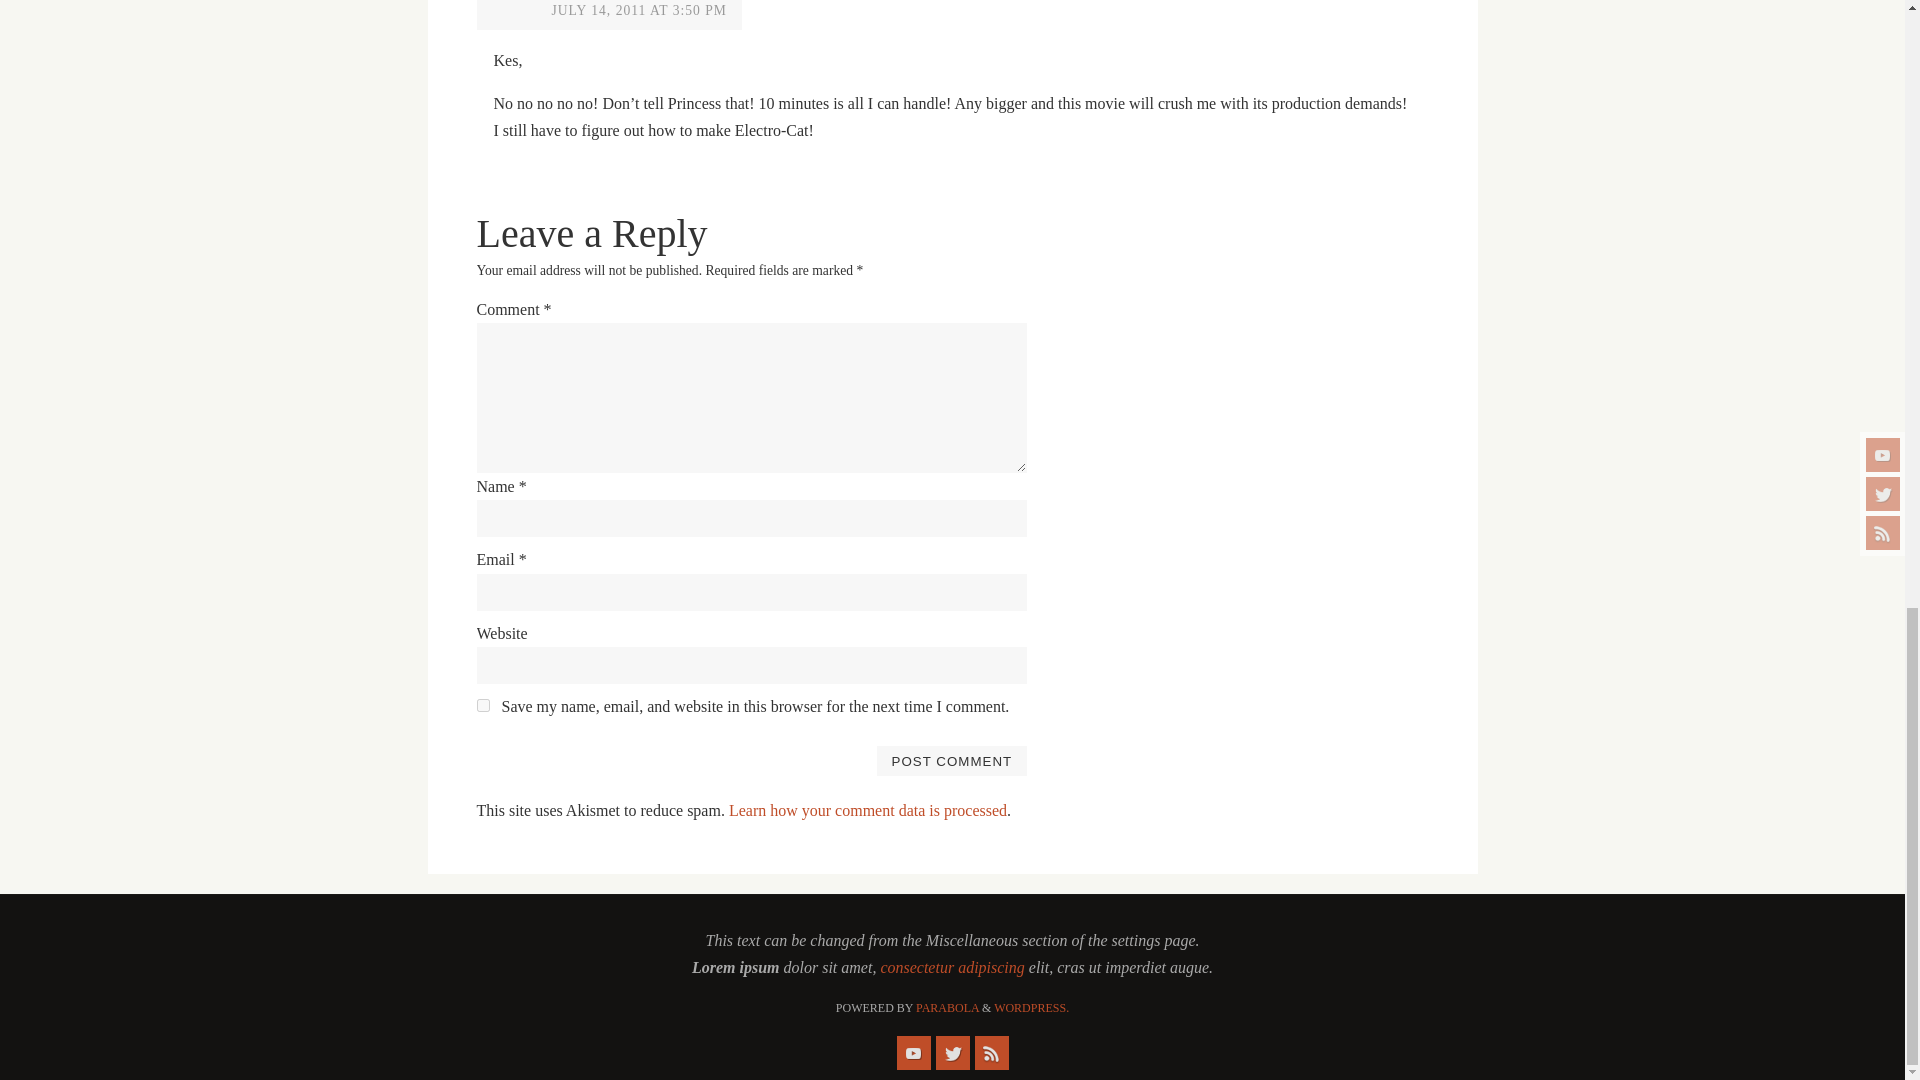 This screenshot has width=1920, height=1080. What do you see at coordinates (640, 10) in the screenshot?
I see `JULY 14, 2011 AT 3:50 PM` at bounding box center [640, 10].